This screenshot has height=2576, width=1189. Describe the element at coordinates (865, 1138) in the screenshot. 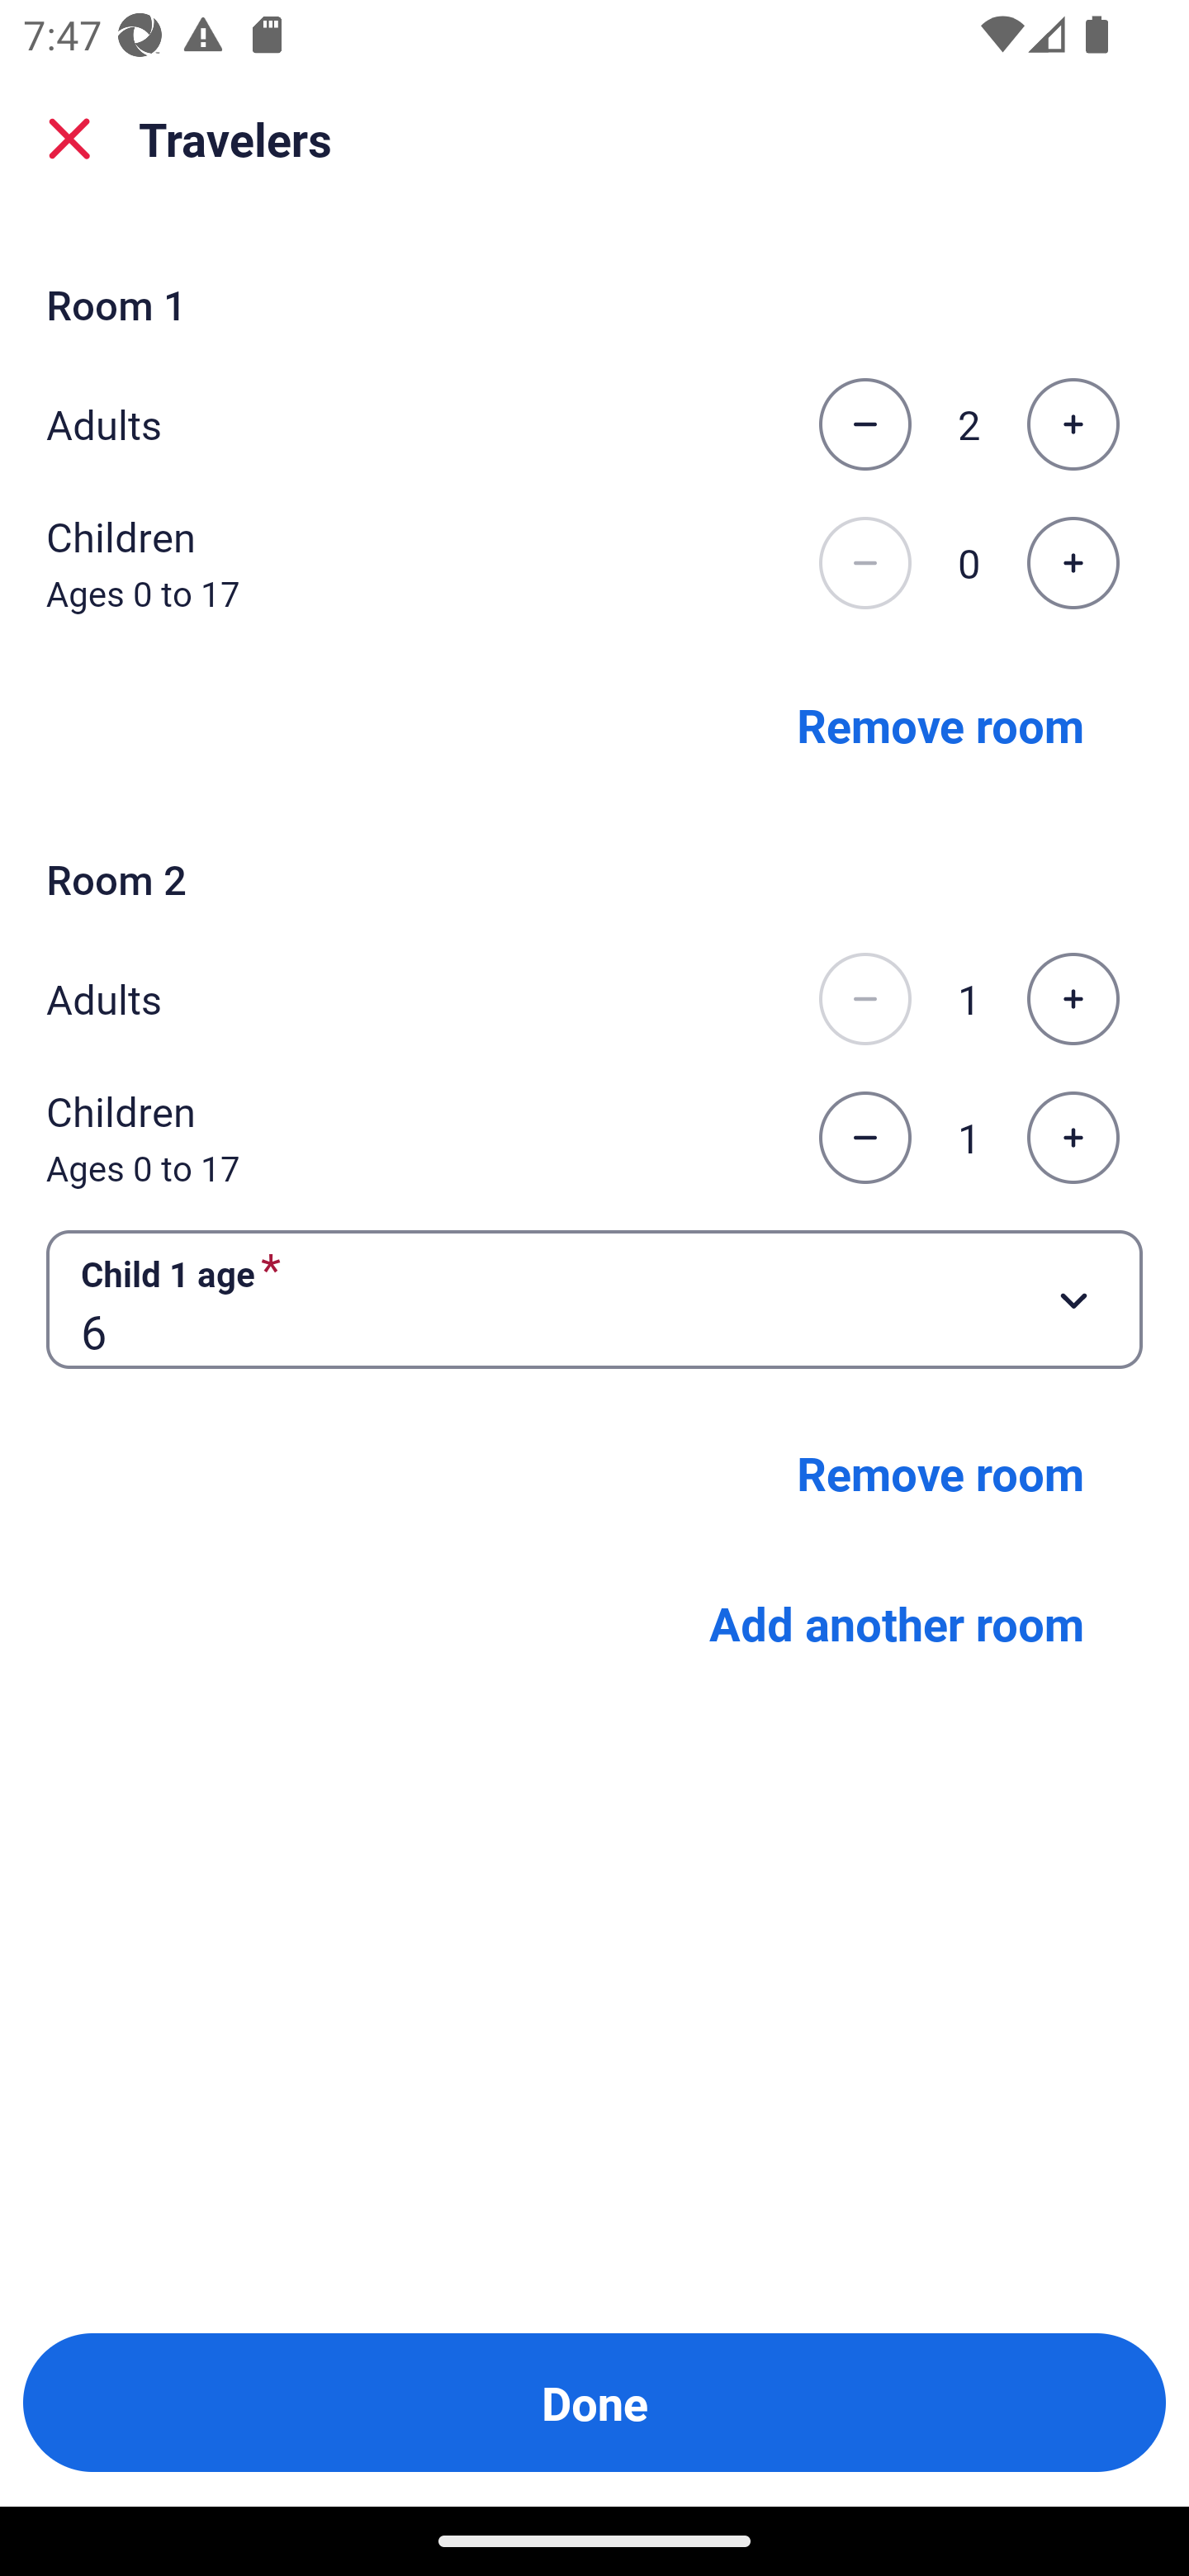

I see `Decrease the number of children` at that location.